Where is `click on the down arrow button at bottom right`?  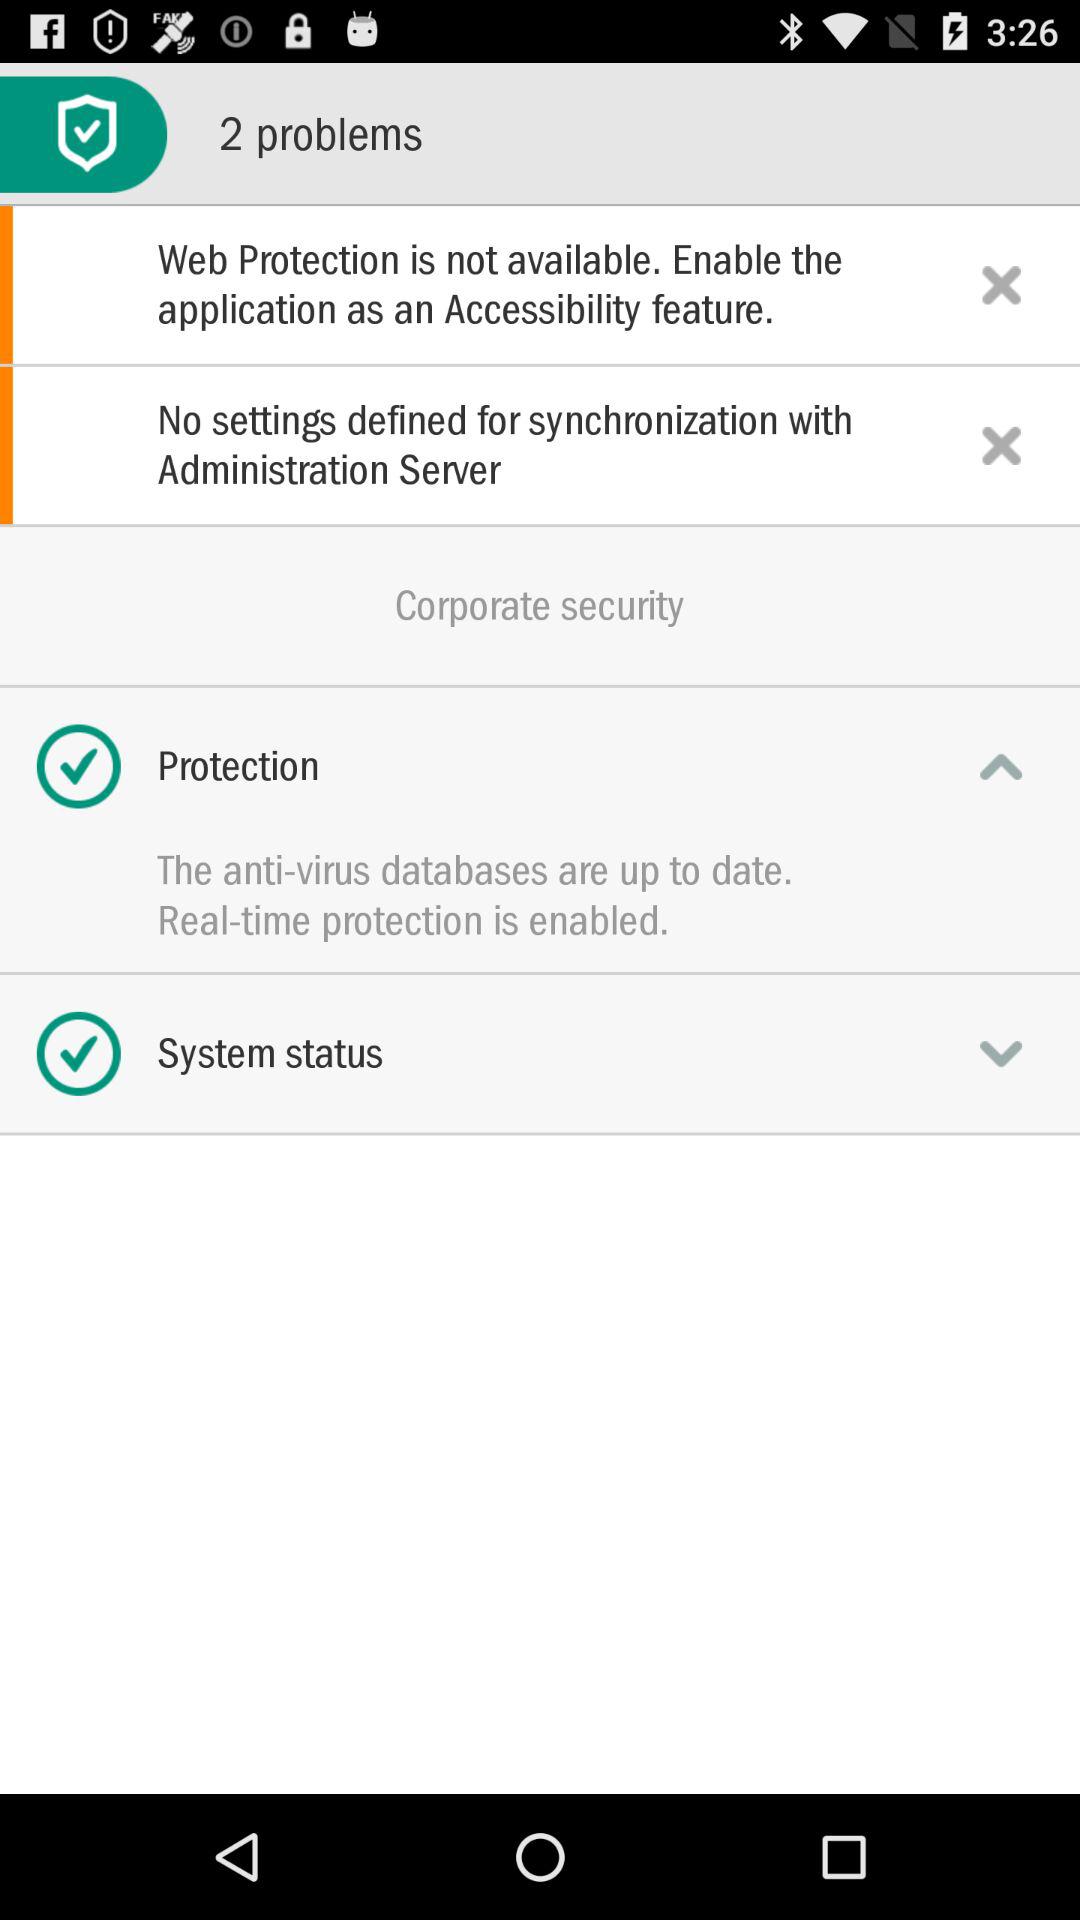
click on the down arrow button at bottom right is located at coordinates (1002, 1054).